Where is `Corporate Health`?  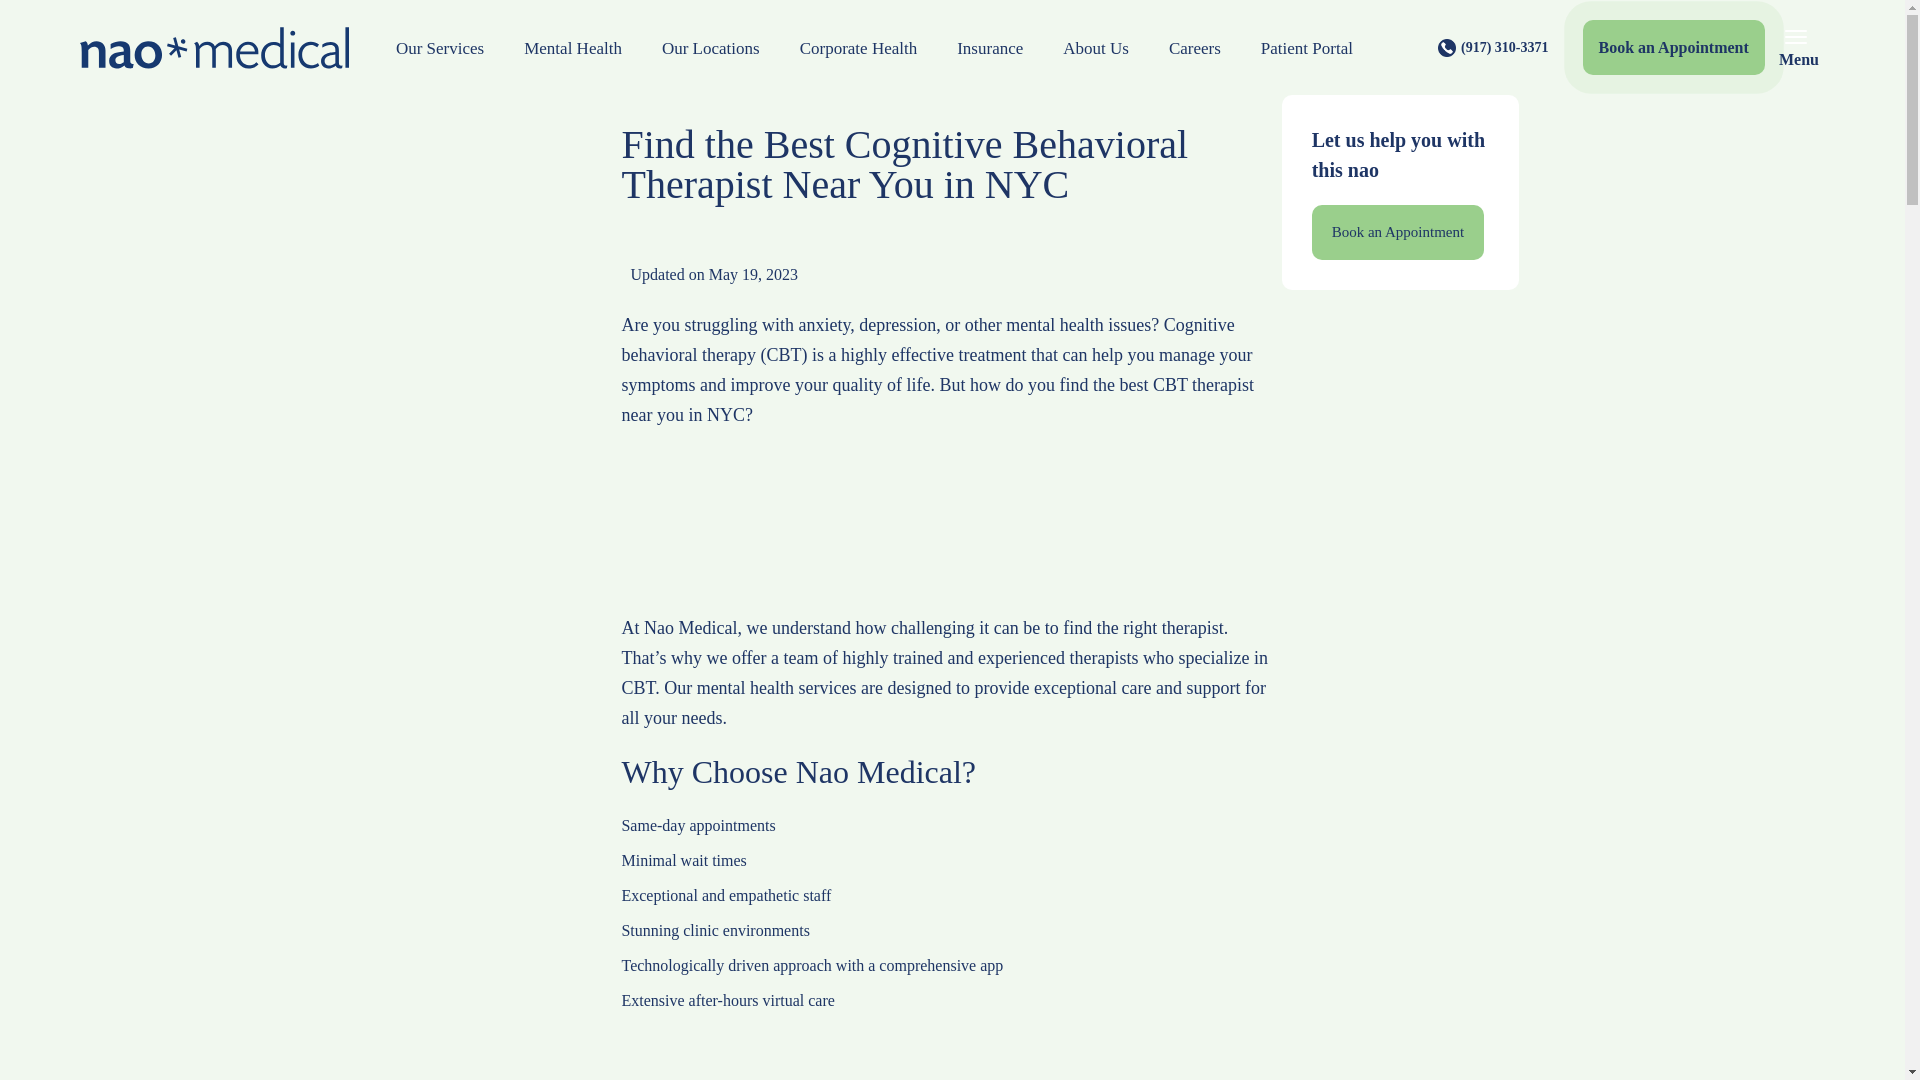 Corporate Health is located at coordinates (858, 48).